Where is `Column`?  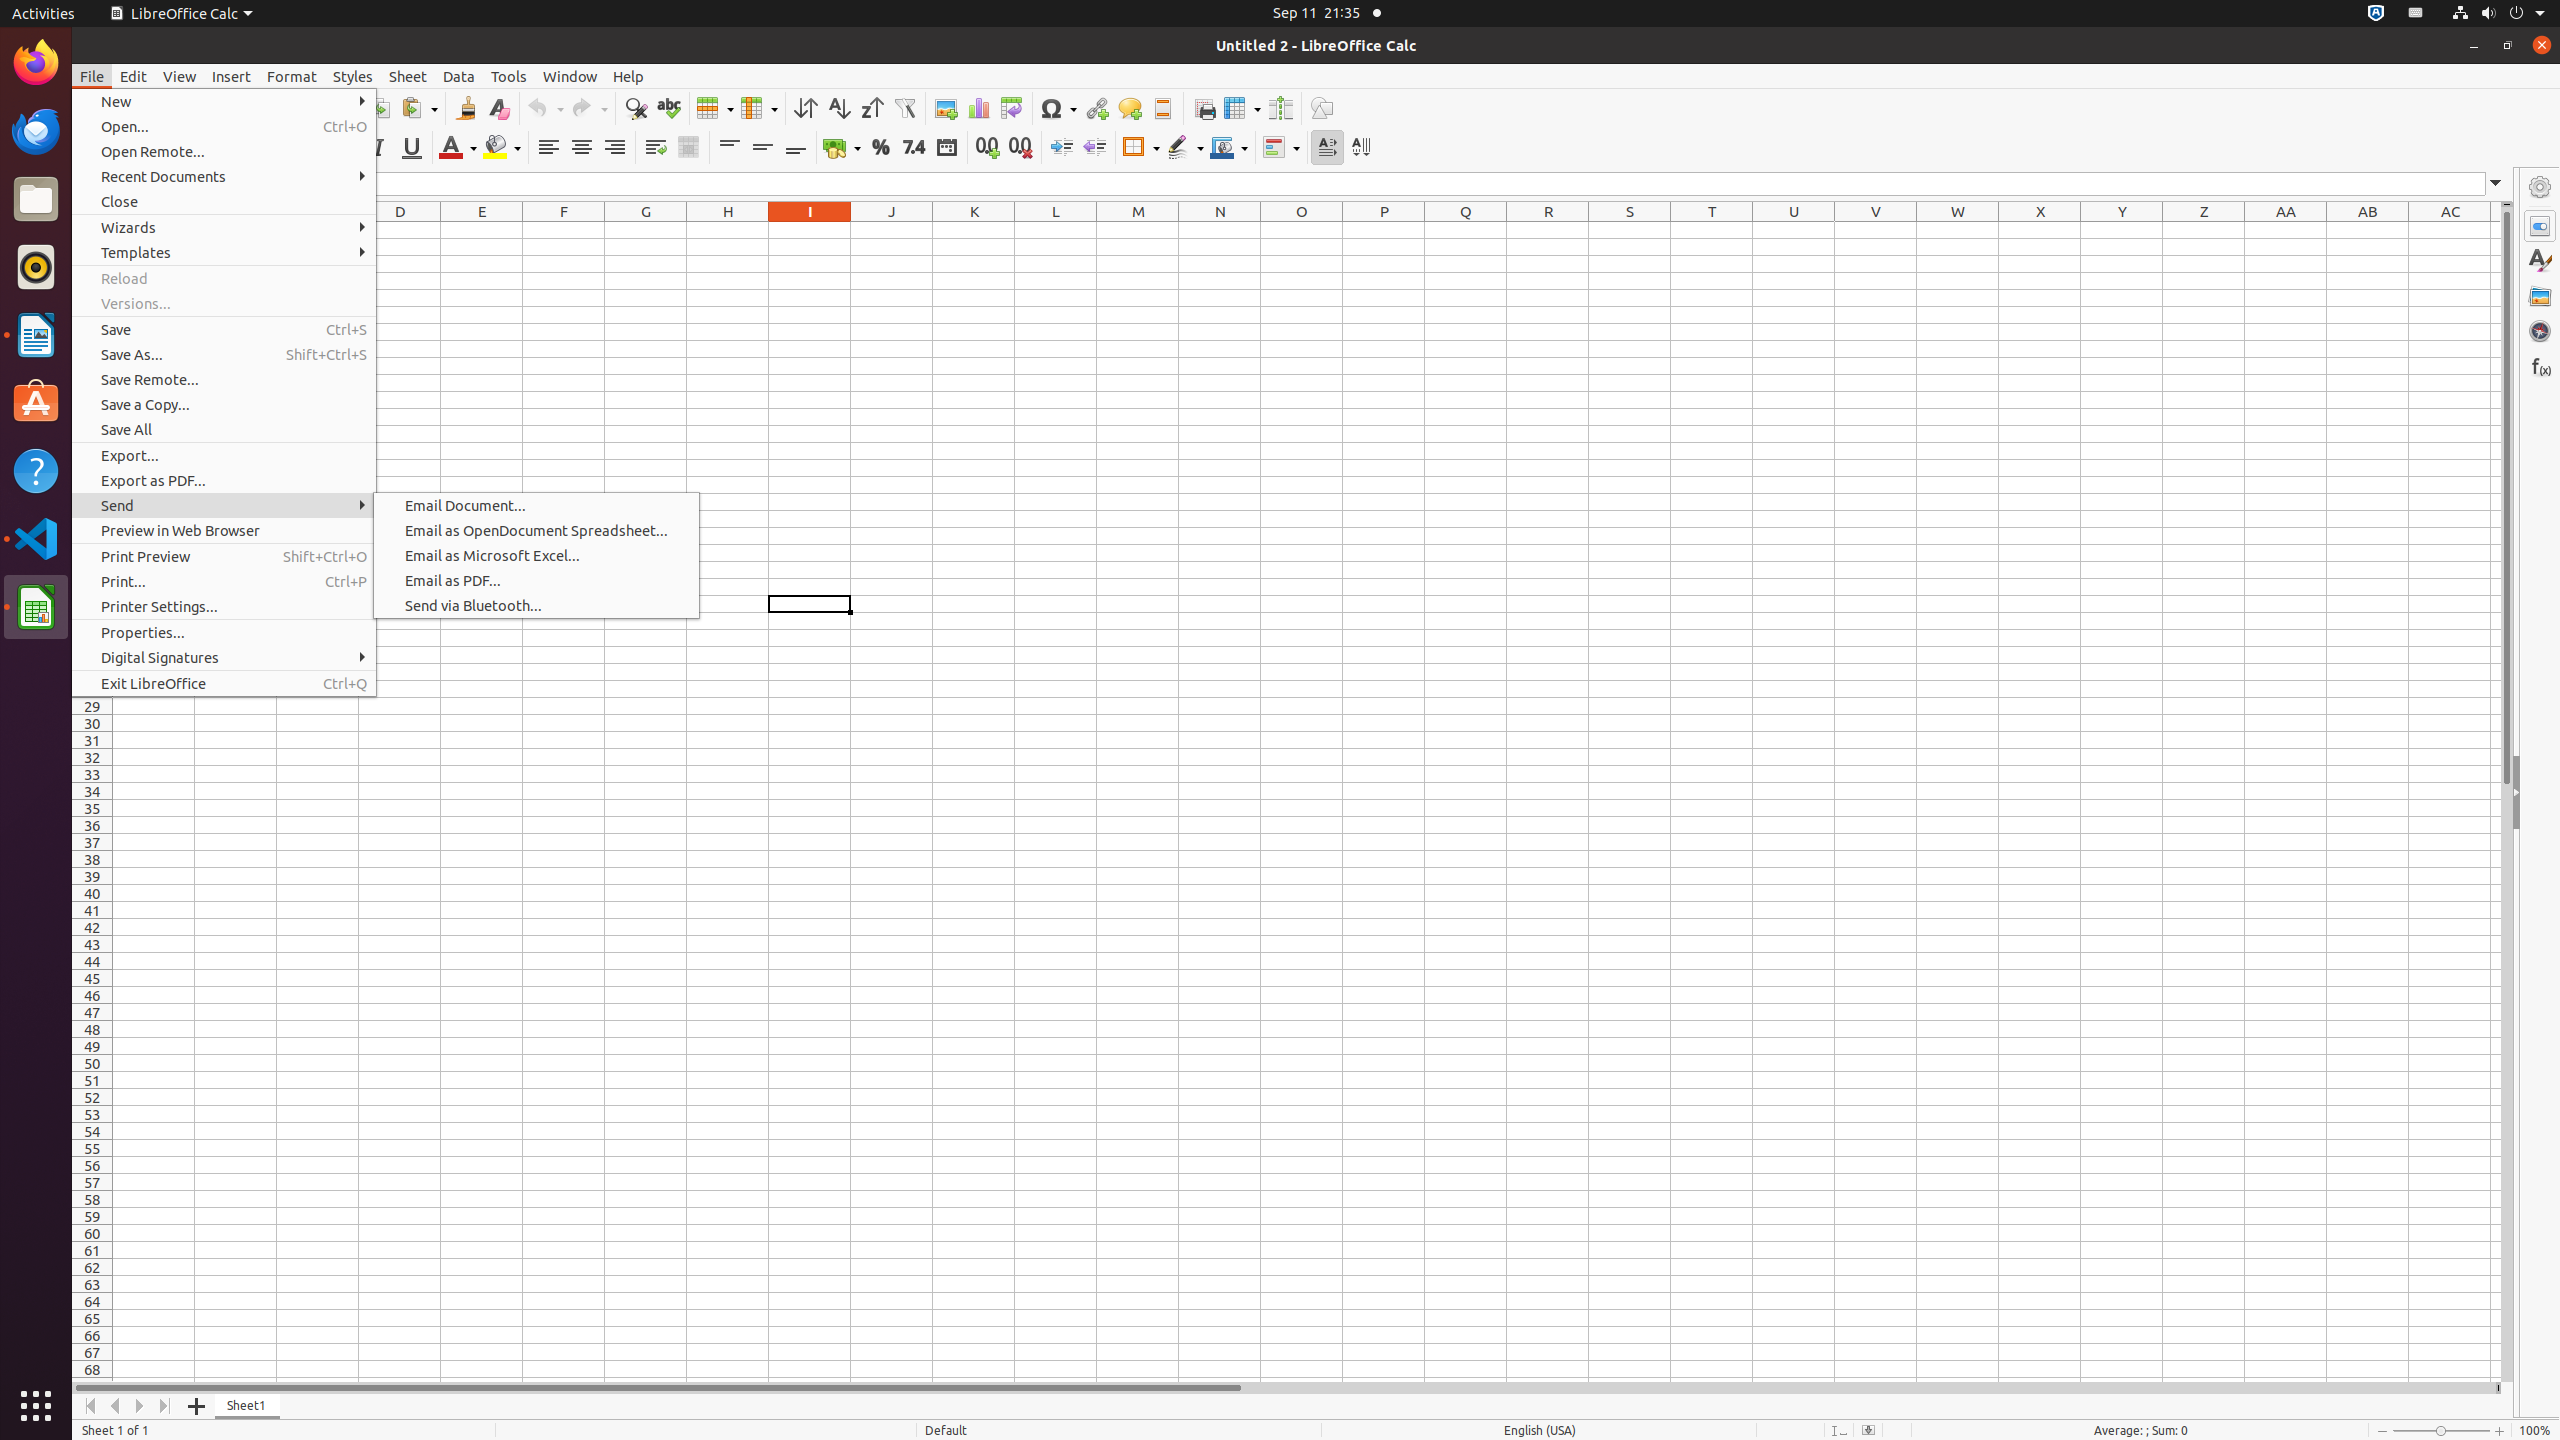
Column is located at coordinates (759, 108).